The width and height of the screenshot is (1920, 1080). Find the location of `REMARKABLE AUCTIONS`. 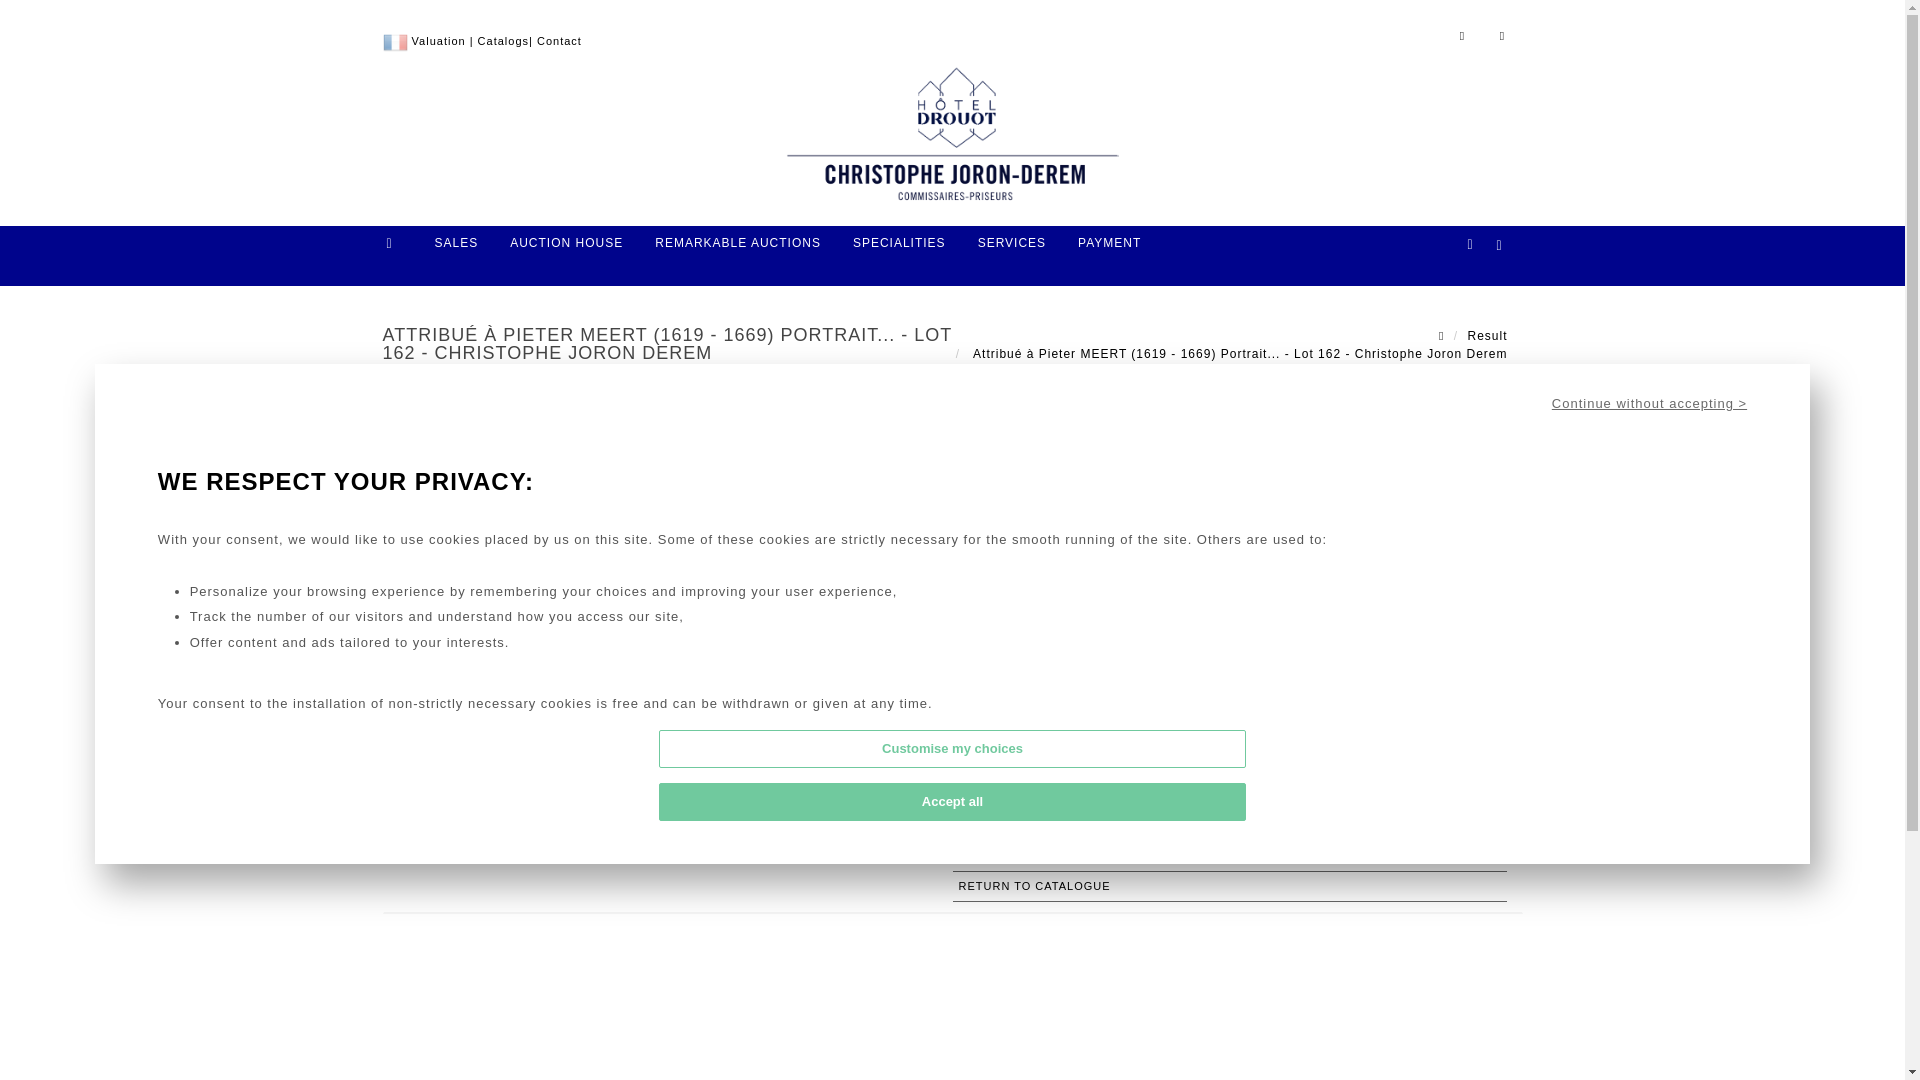

REMARKABLE AUCTIONS is located at coordinates (737, 250).